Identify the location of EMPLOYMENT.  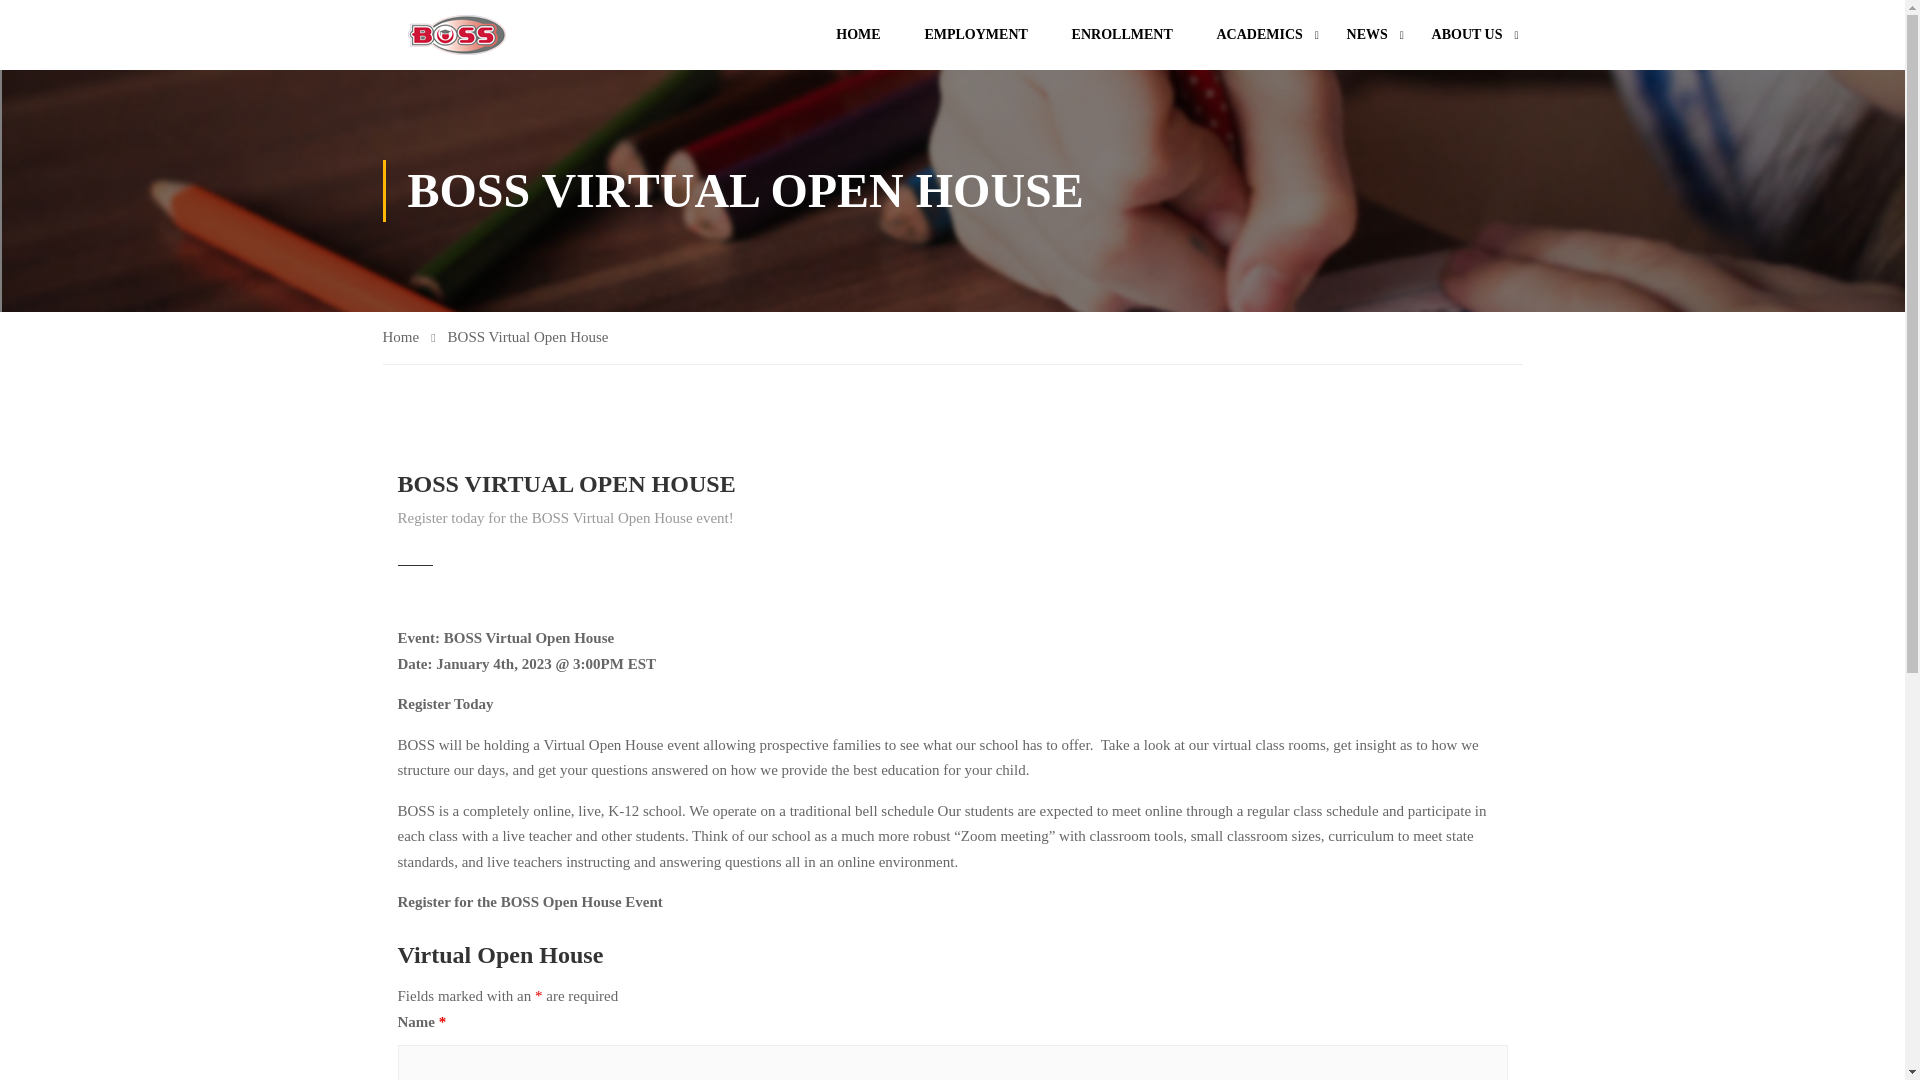
(975, 34).